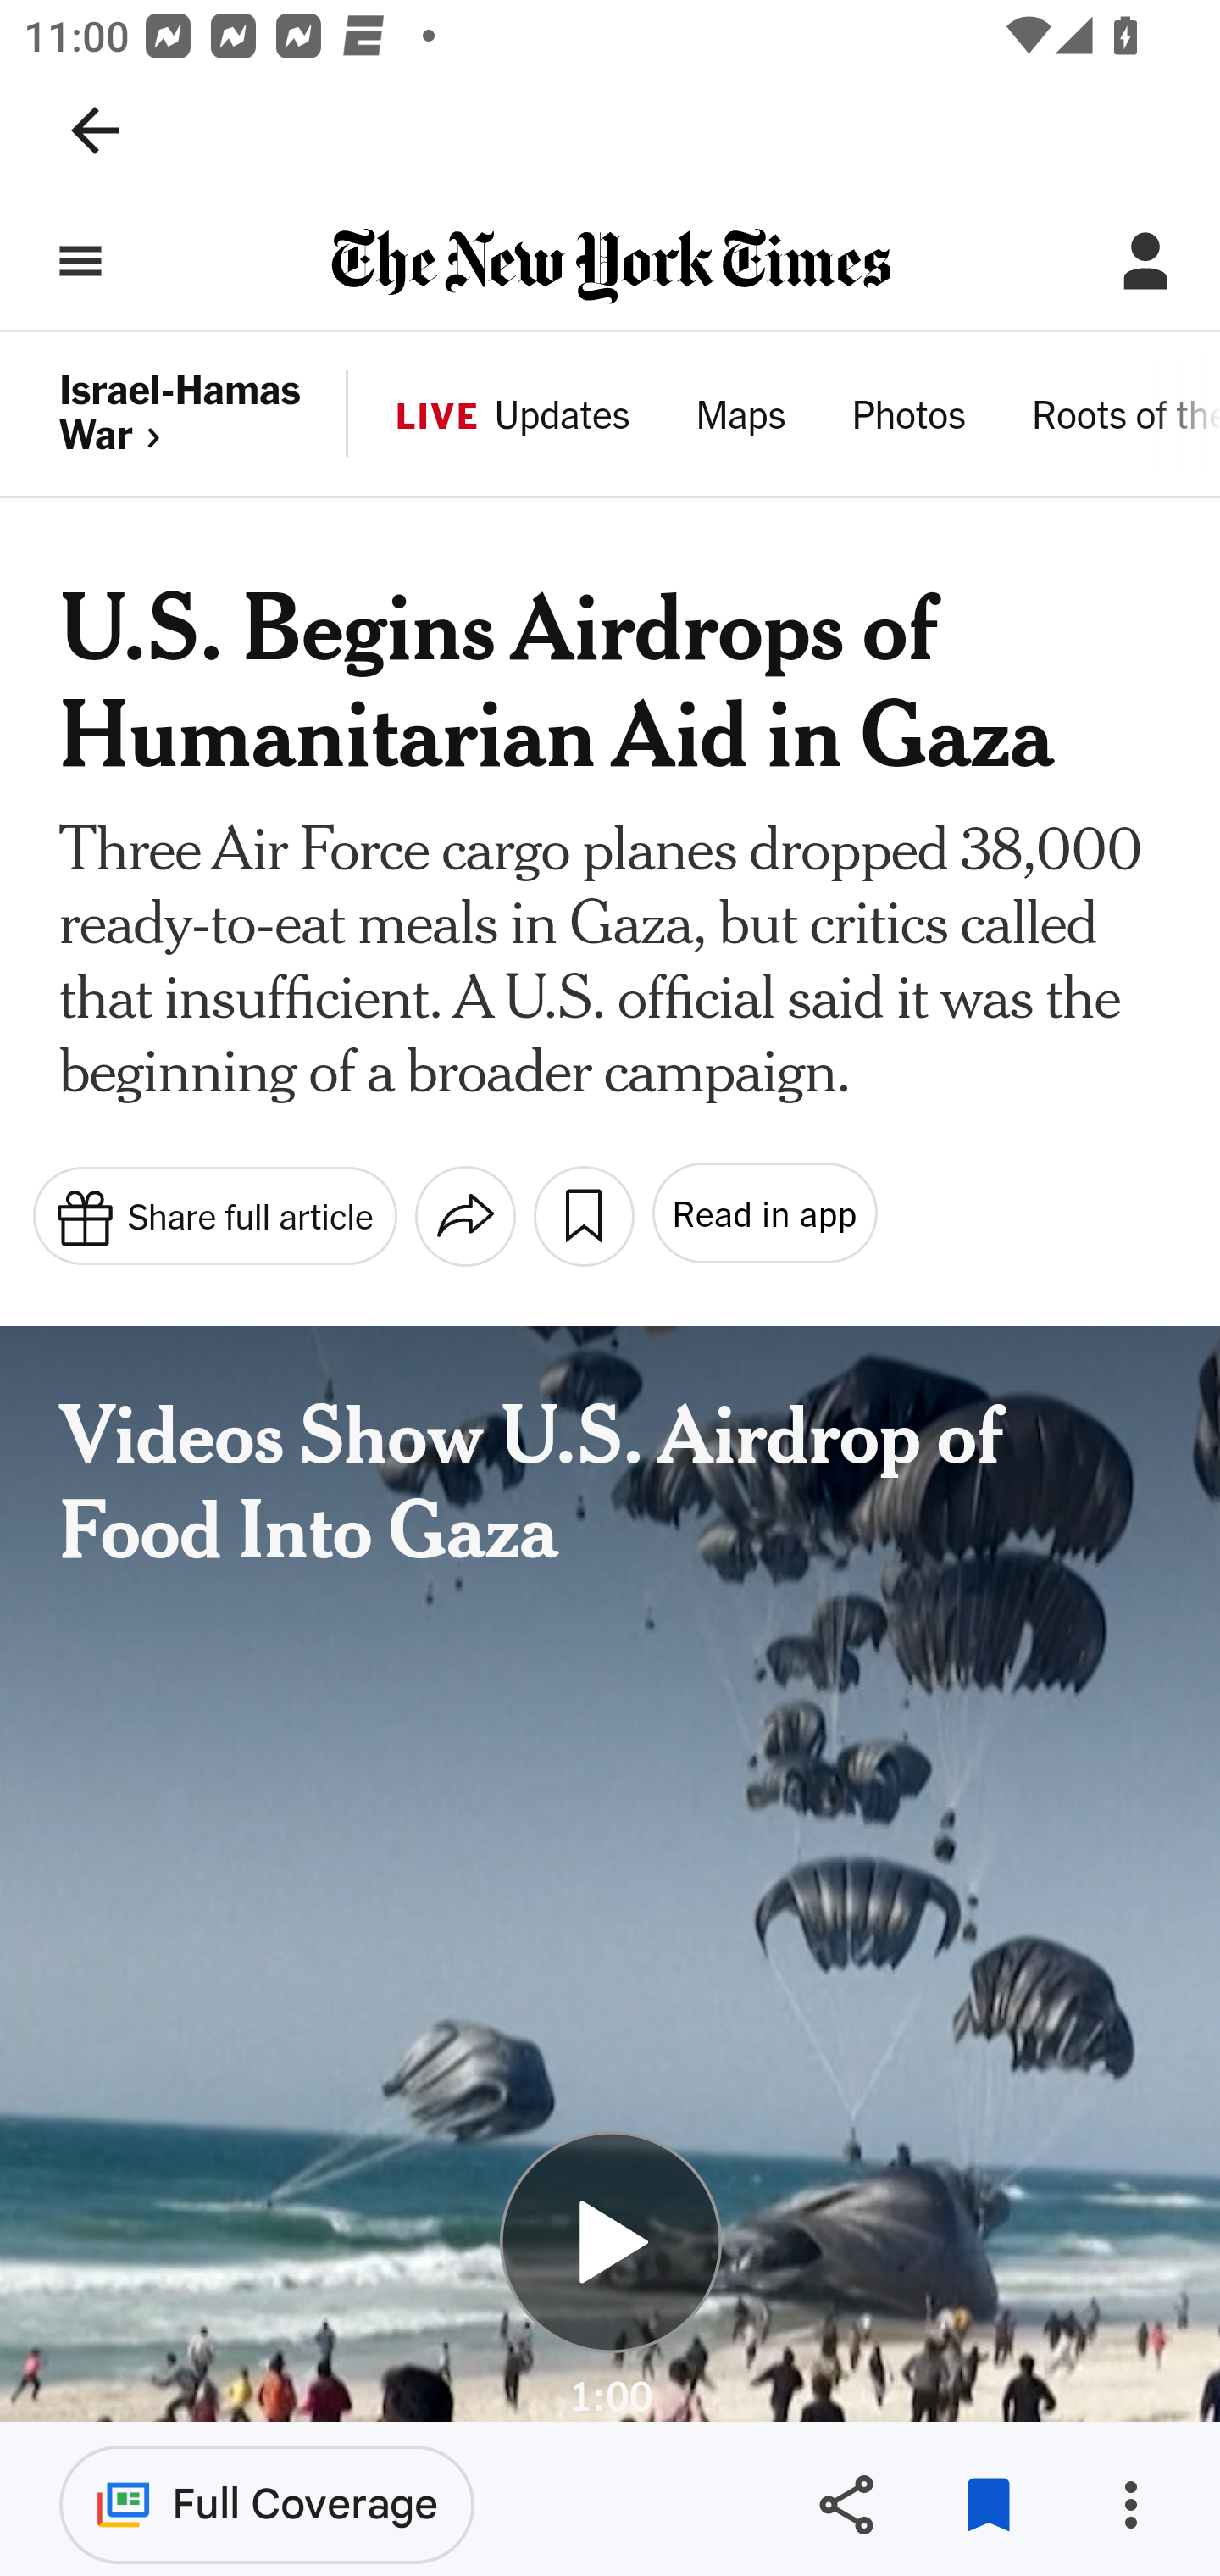  Describe the element at coordinates (583, 1215) in the screenshot. I see `Save article for reading later...` at that location.